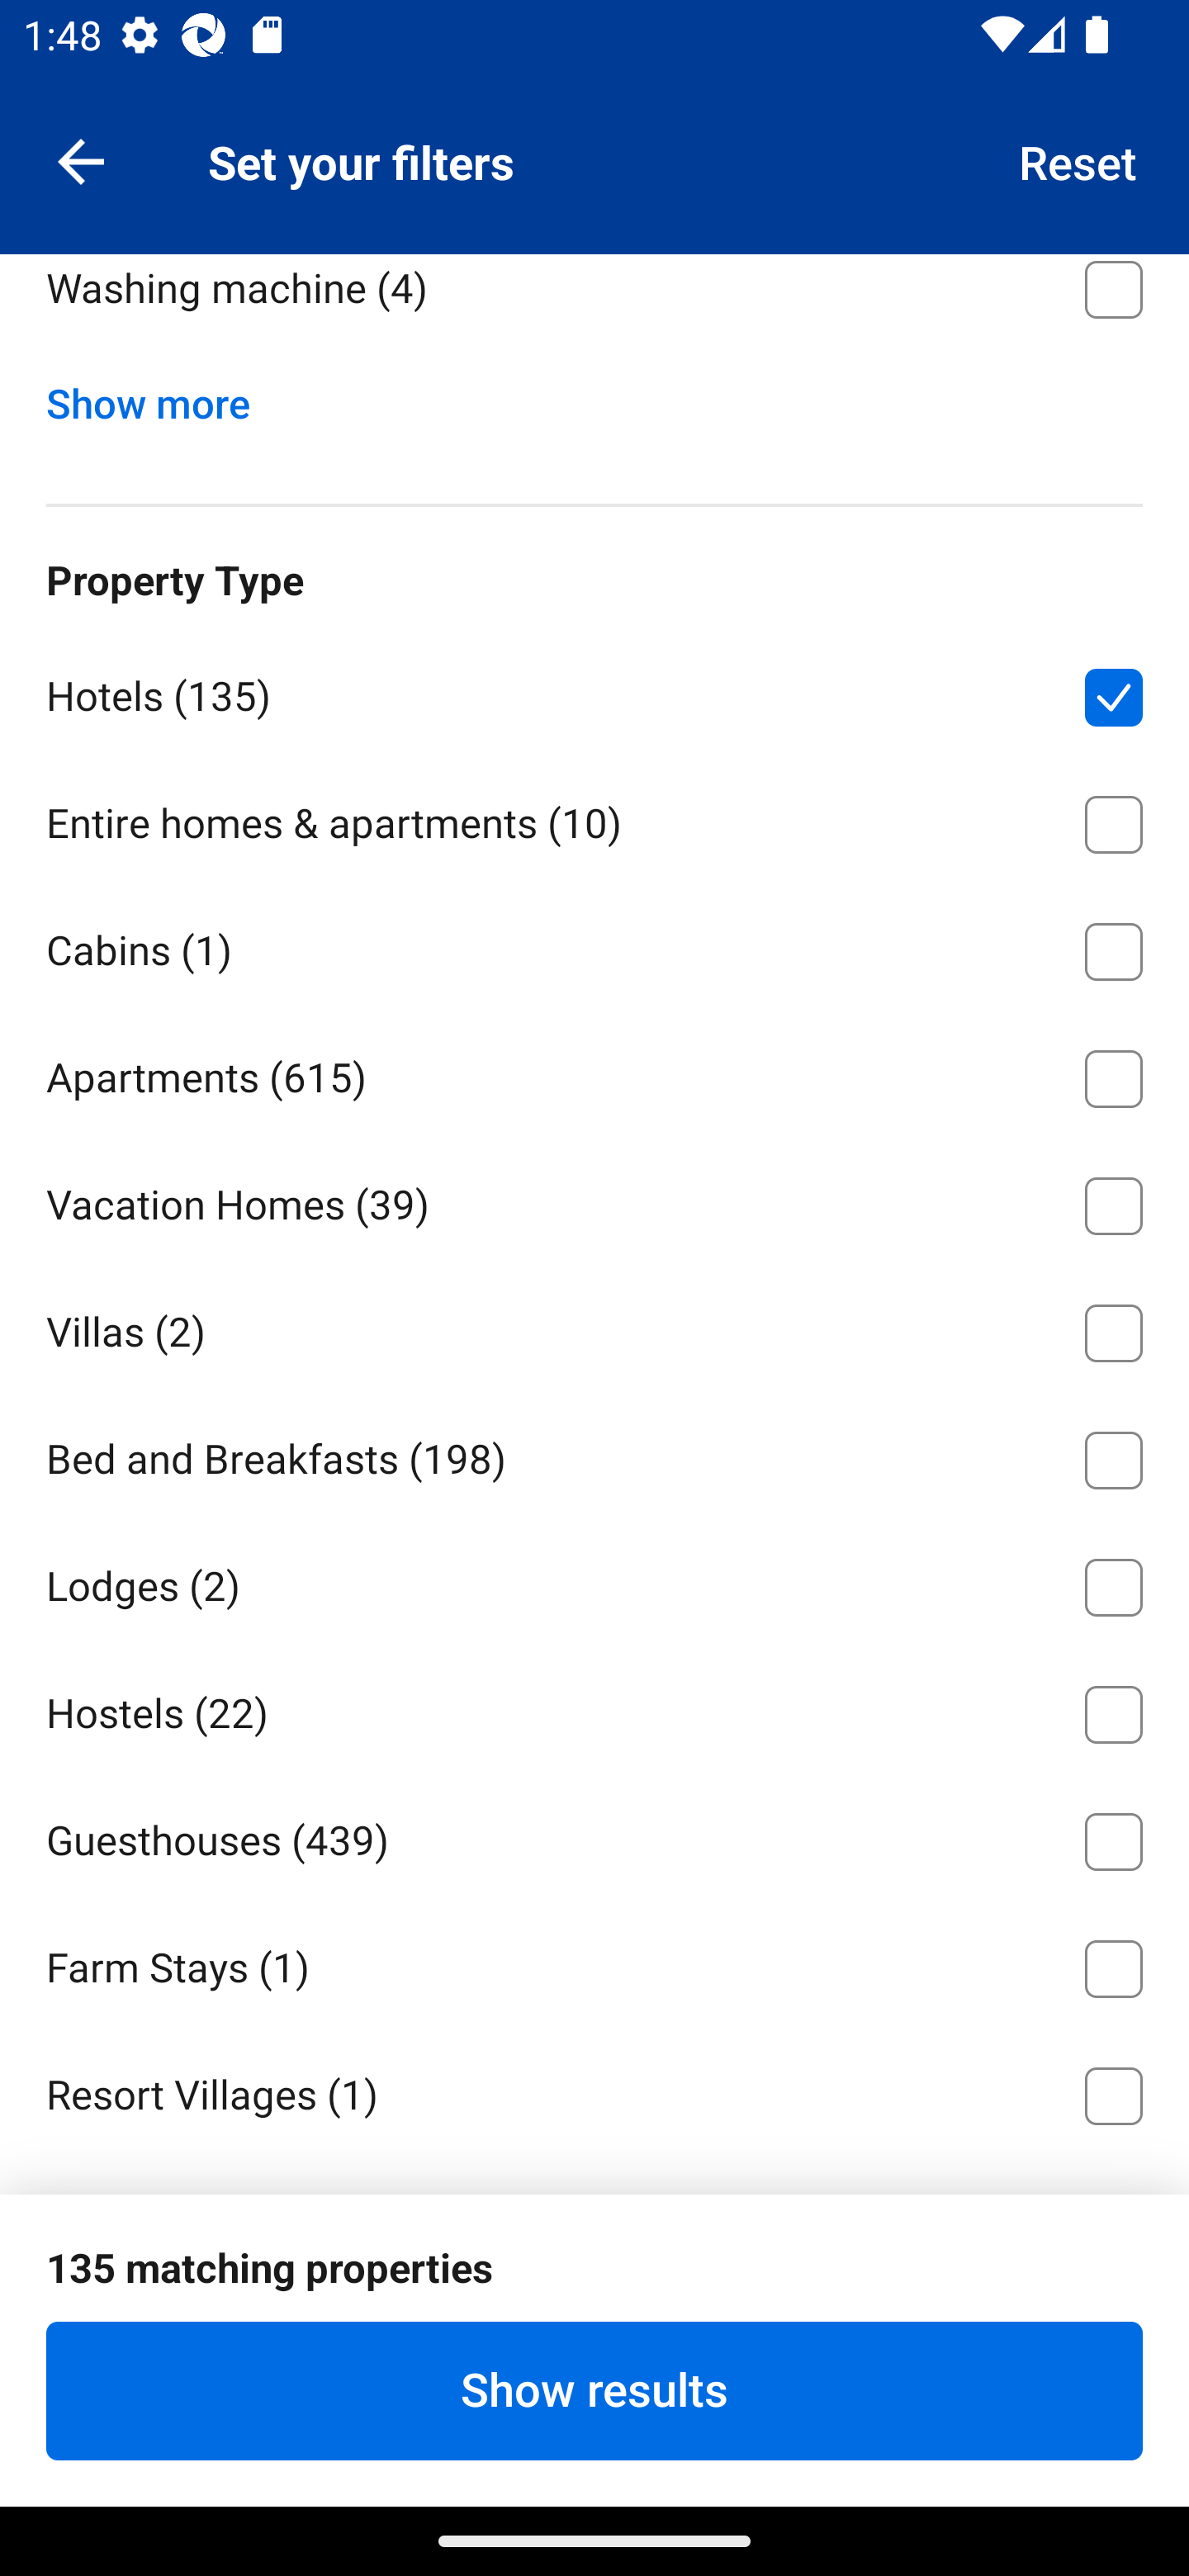 This screenshot has height=2576, width=1189. Describe the element at coordinates (160, 396) in the screenshot. I see `Show more` at that location.